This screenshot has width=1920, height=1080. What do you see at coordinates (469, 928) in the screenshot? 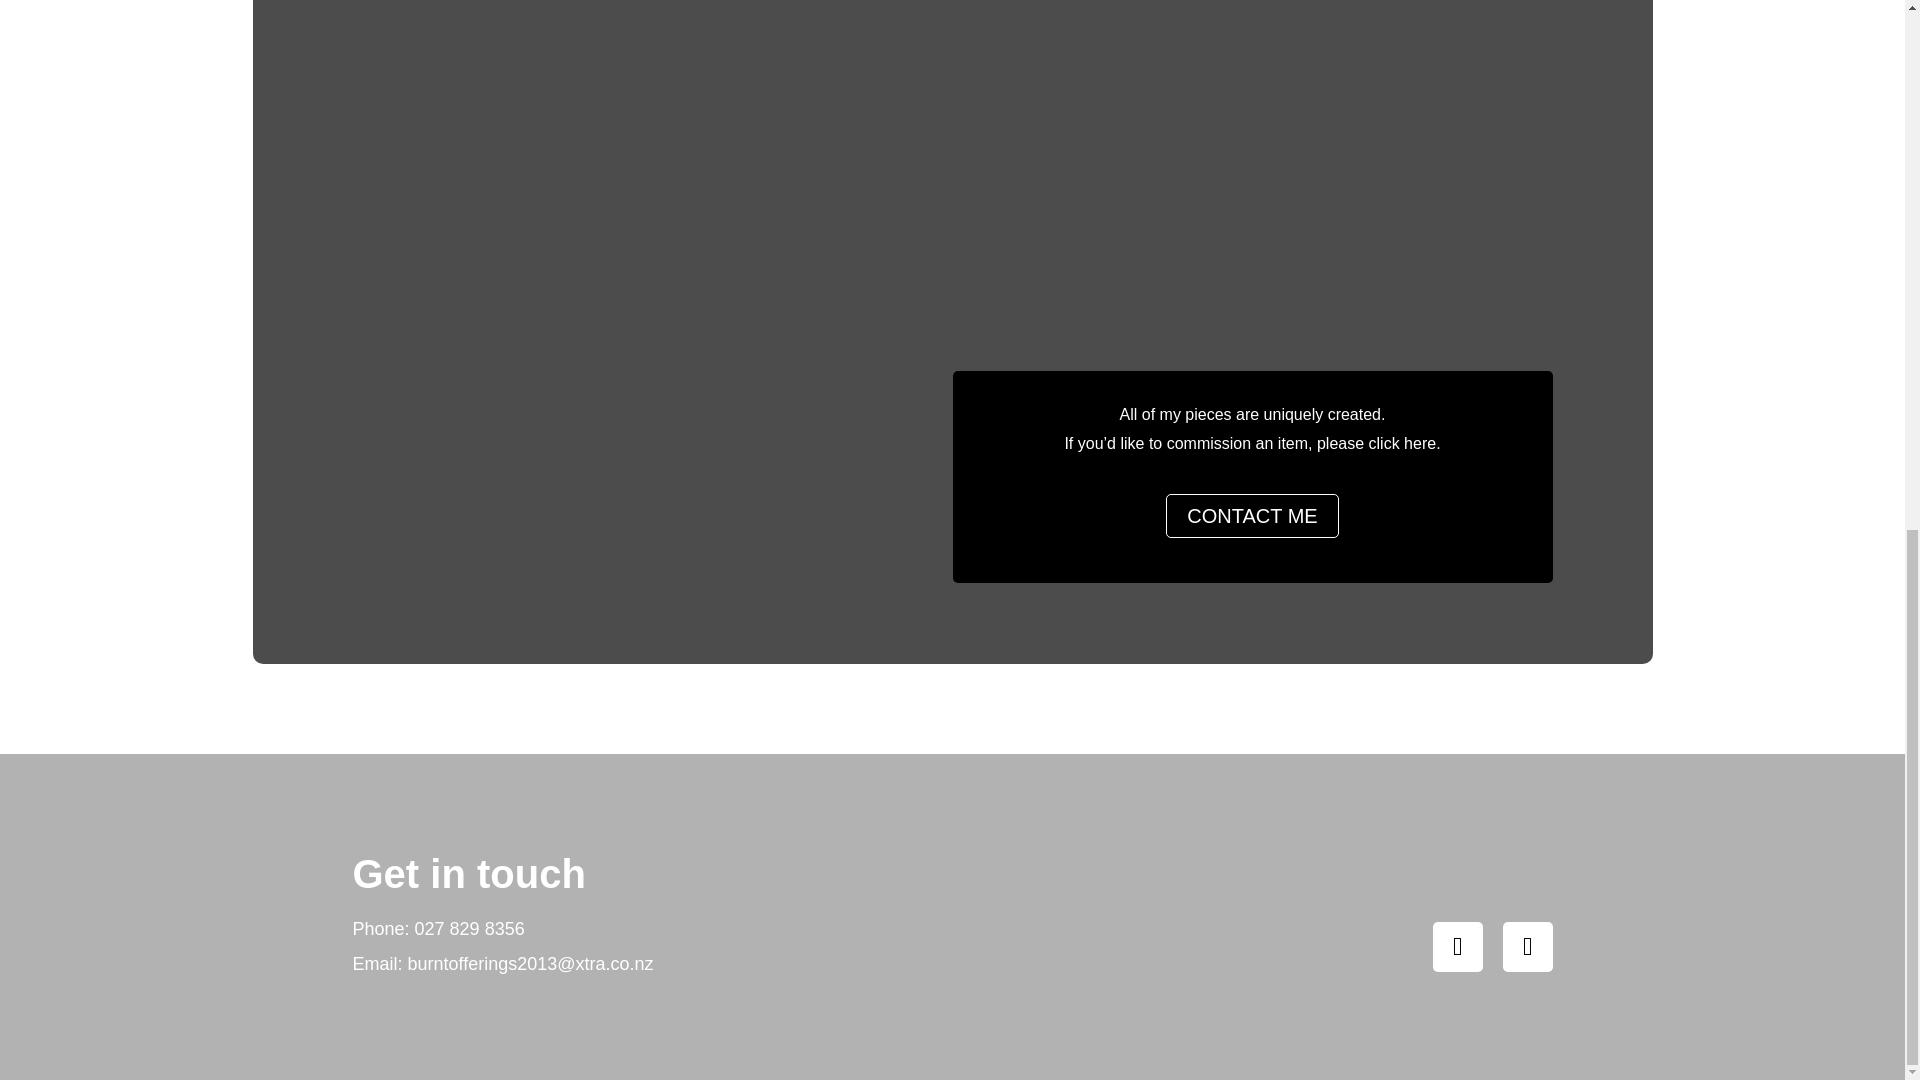
I see `027 829 8356` at bounding box center [469, 928].